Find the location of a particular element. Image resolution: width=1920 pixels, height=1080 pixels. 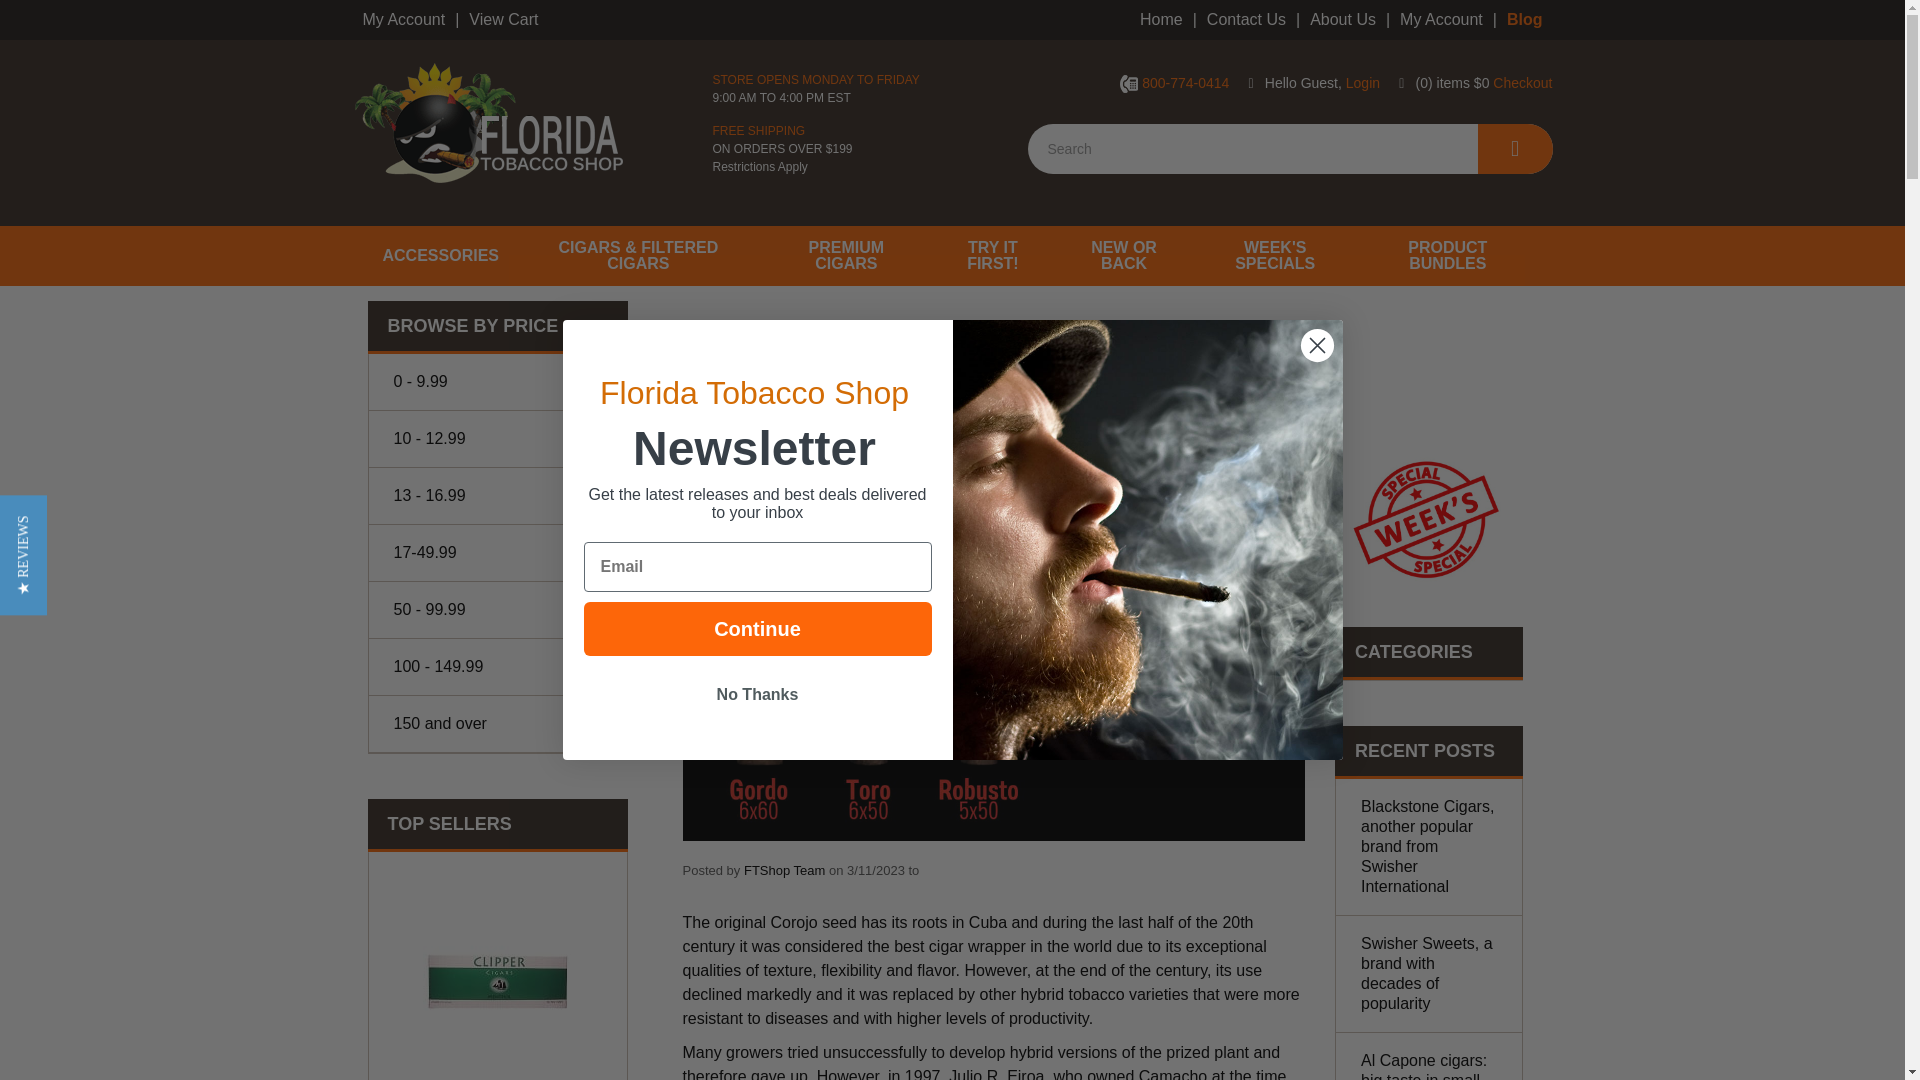

800-774-0414 is located at coordinates (1185, 82).